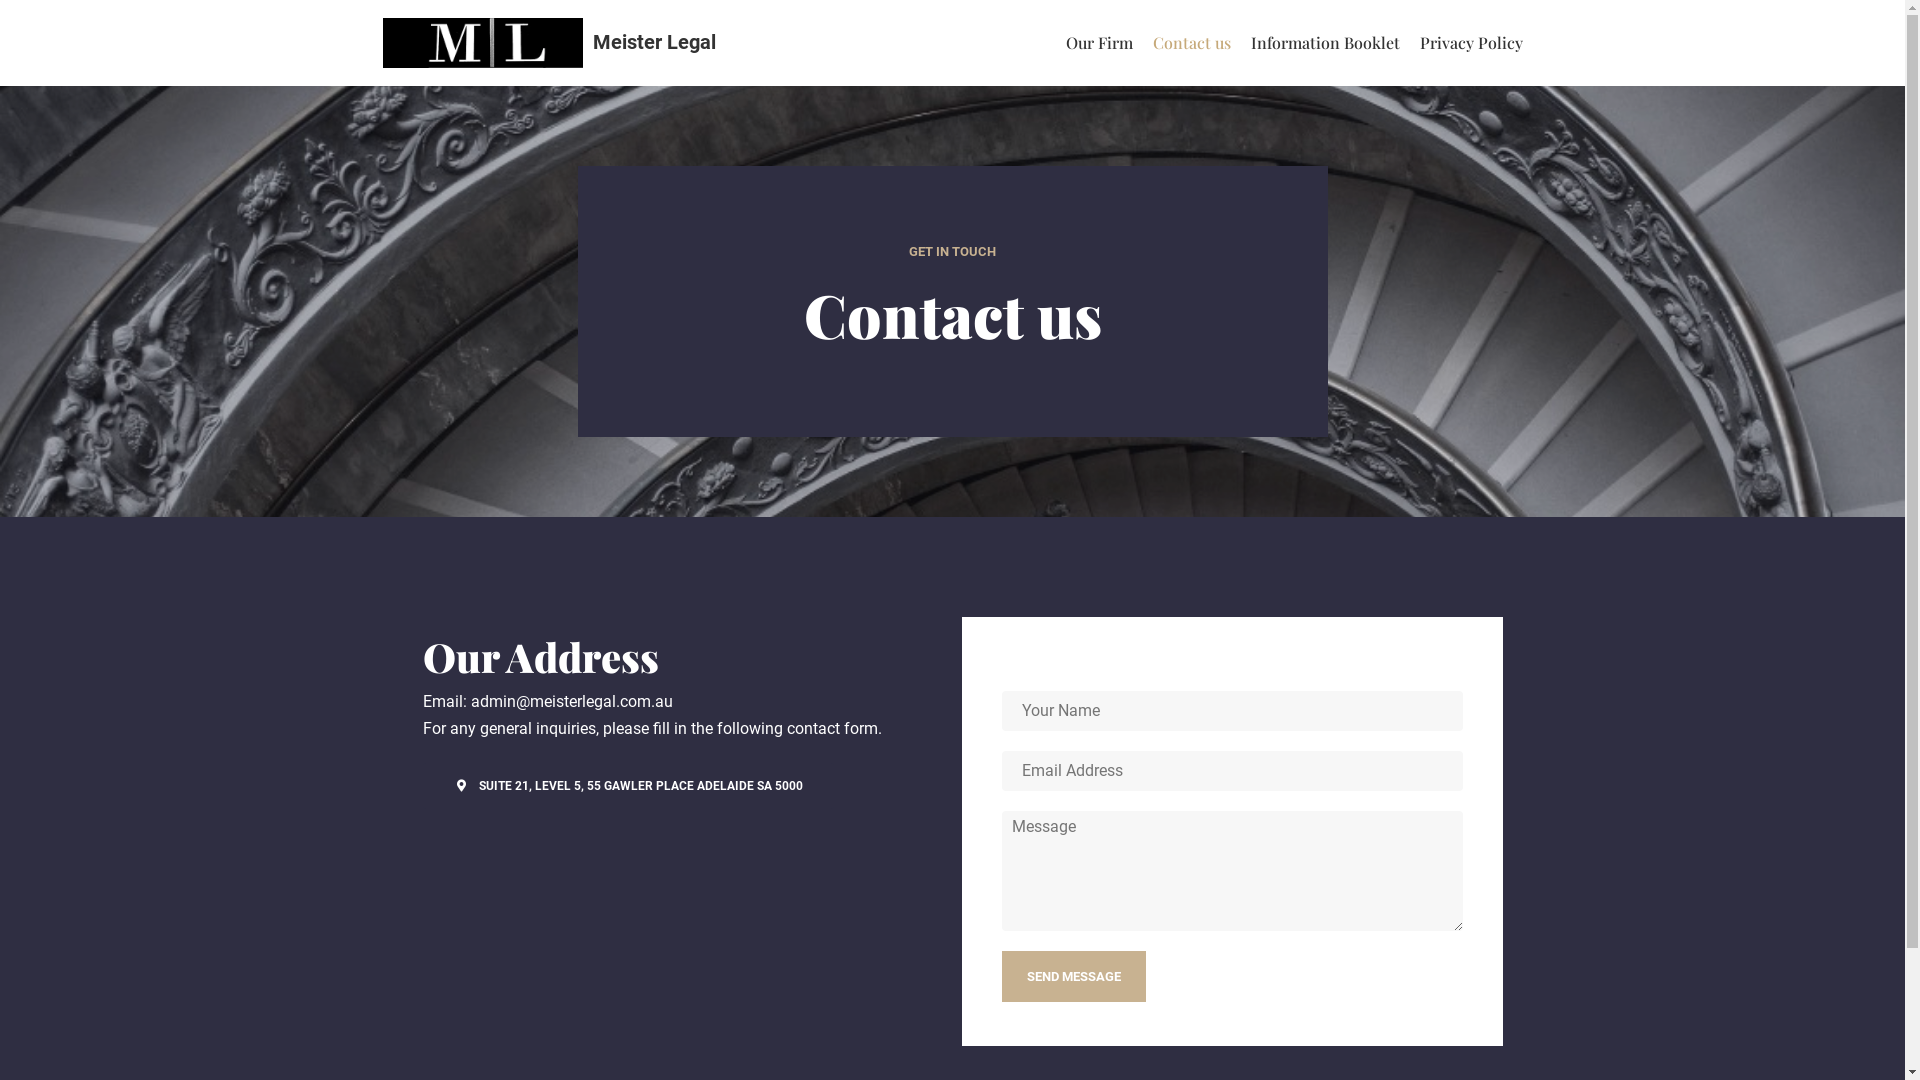  I want to click on Our Firm, so click(1100, 43).